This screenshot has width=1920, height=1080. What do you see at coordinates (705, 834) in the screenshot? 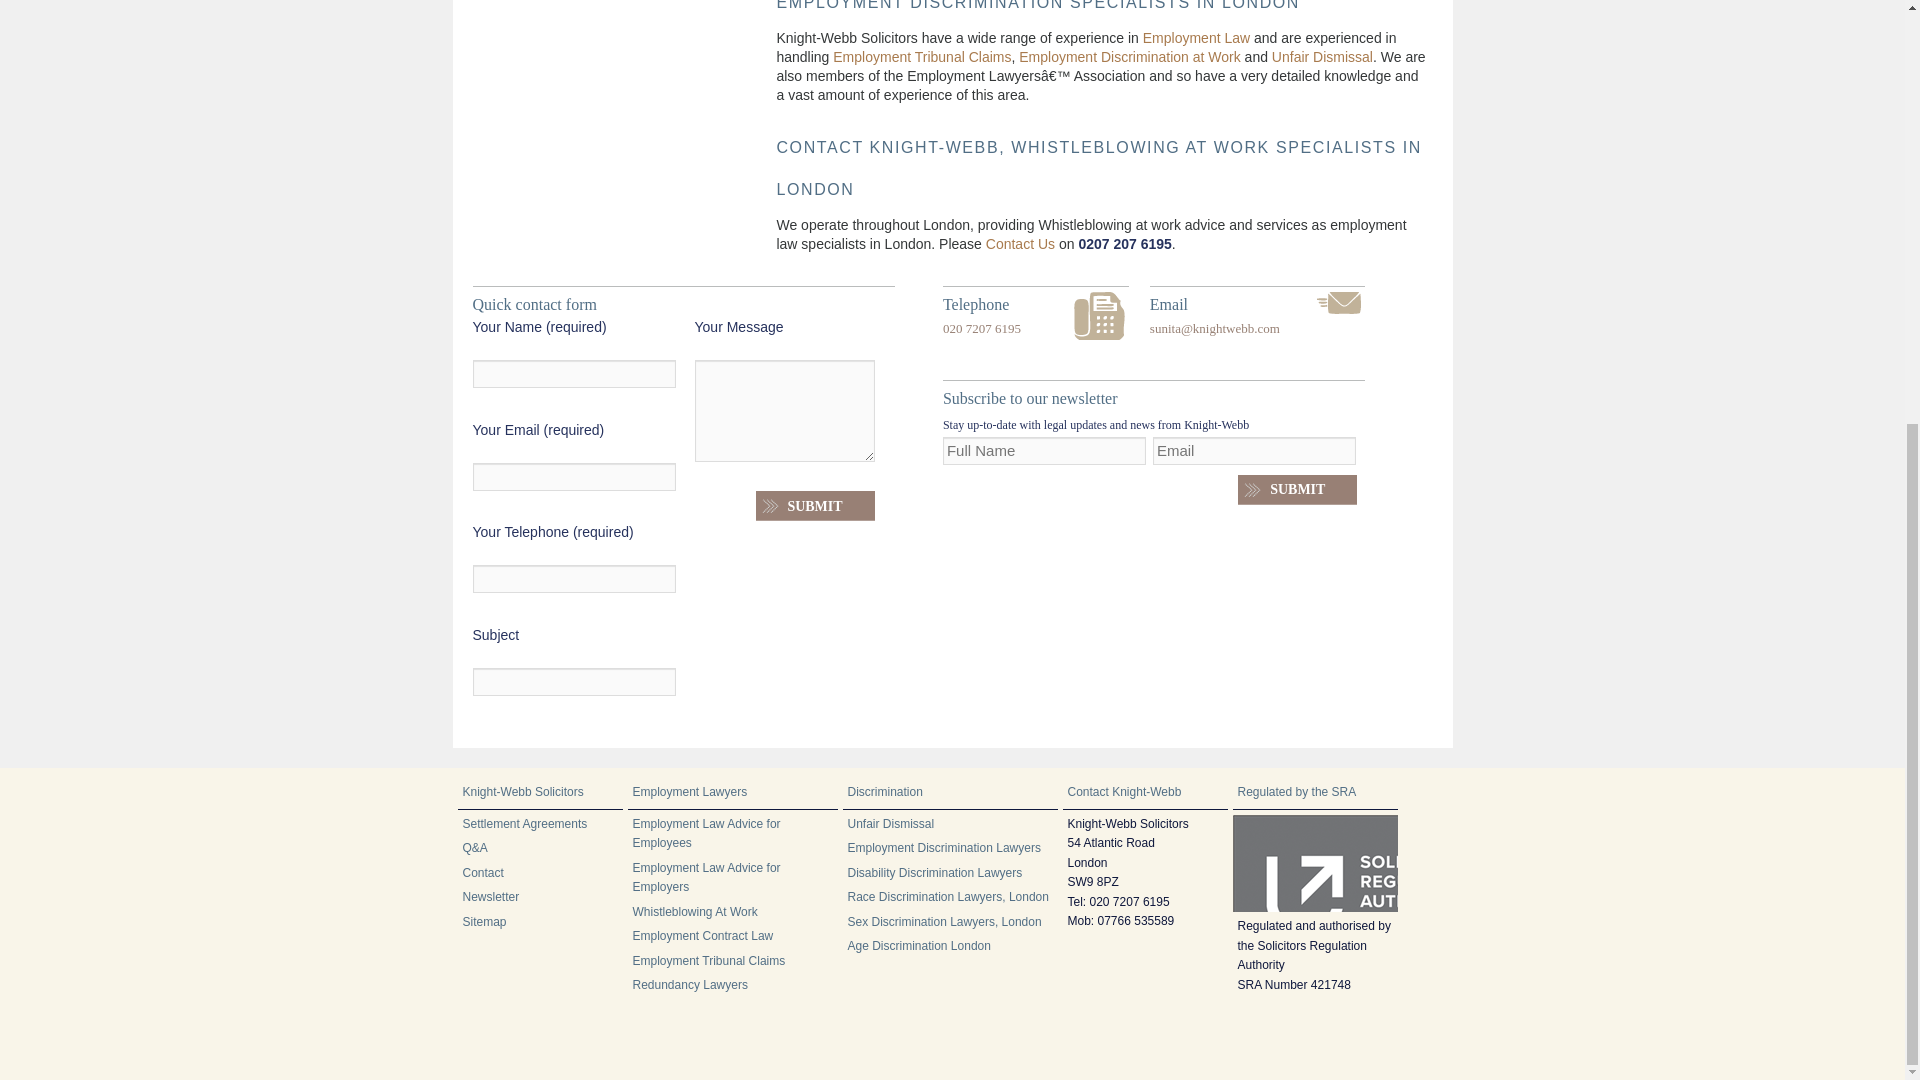
I see `Employment Law Advice for Employees` at bounding box center [705, 834].